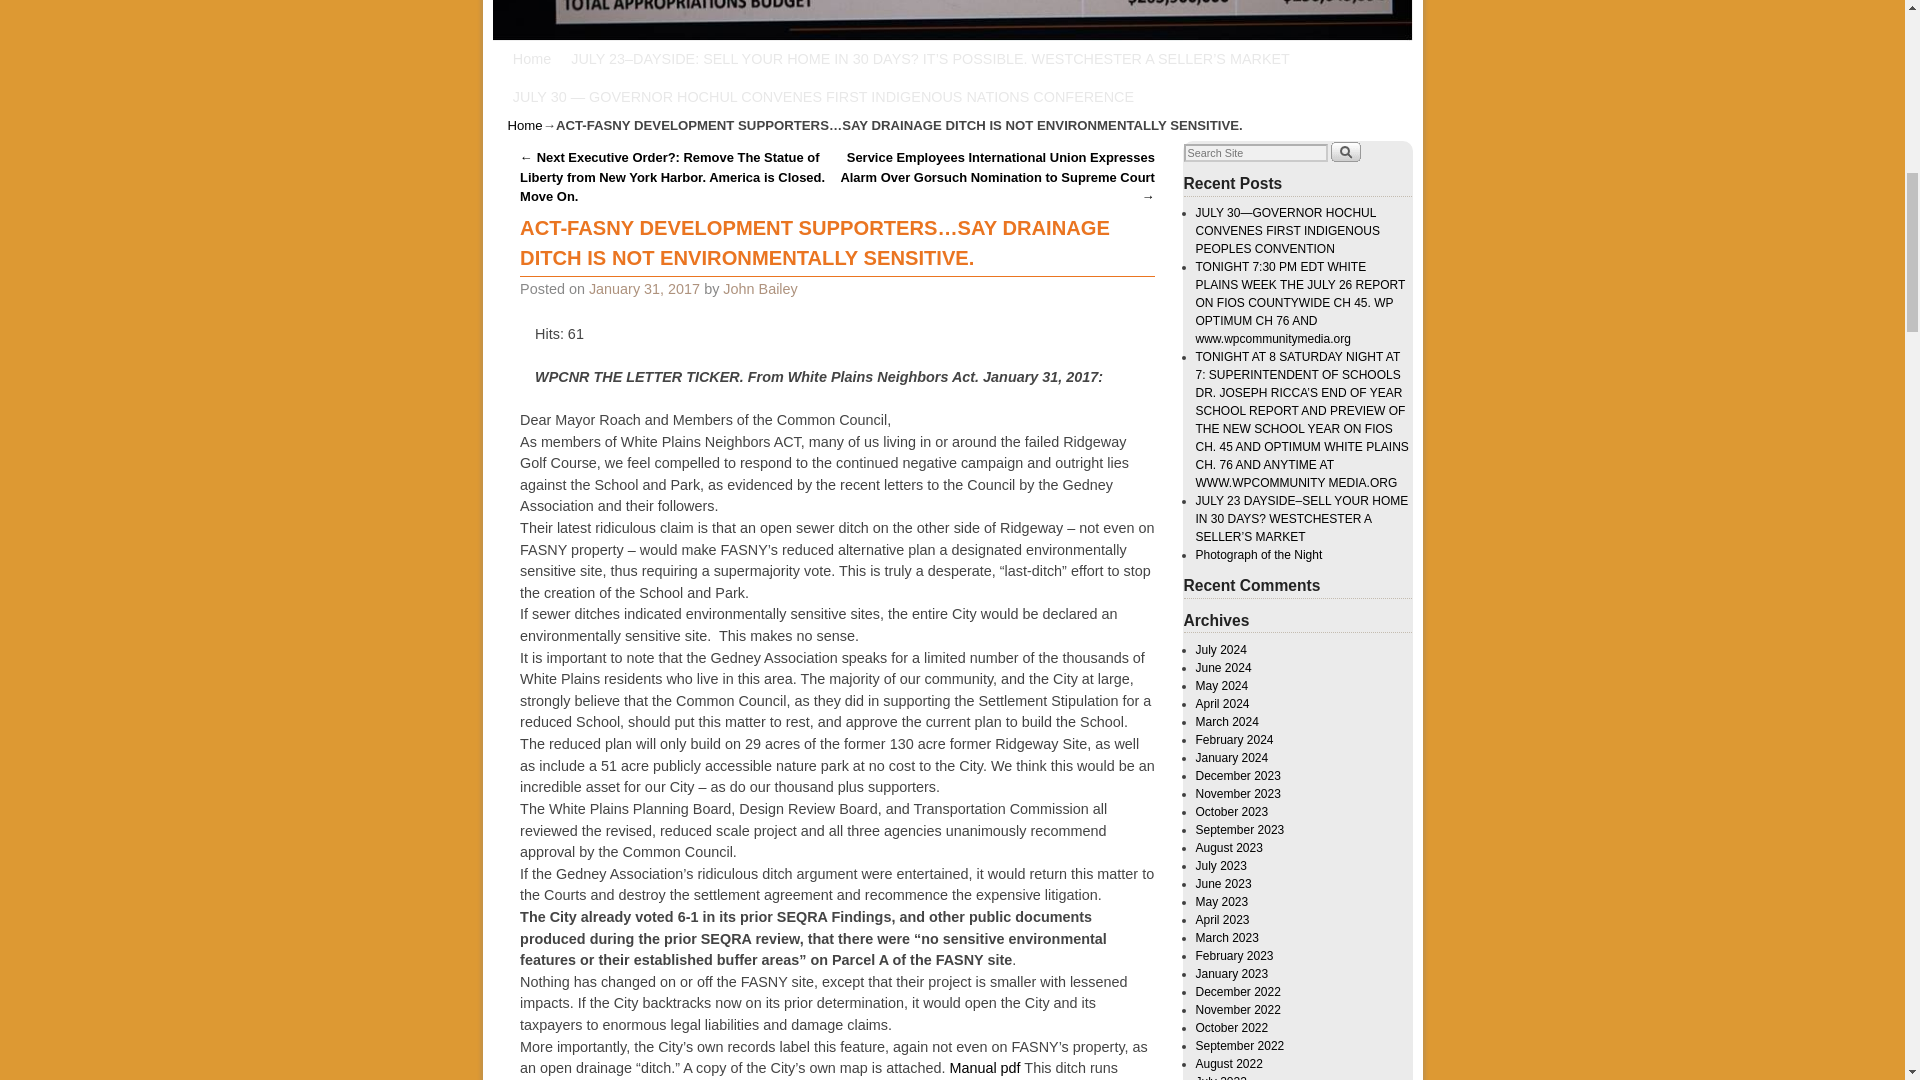 The image size is (1920, 1080). I want to click on Manual pdf, so click(984, 1067).